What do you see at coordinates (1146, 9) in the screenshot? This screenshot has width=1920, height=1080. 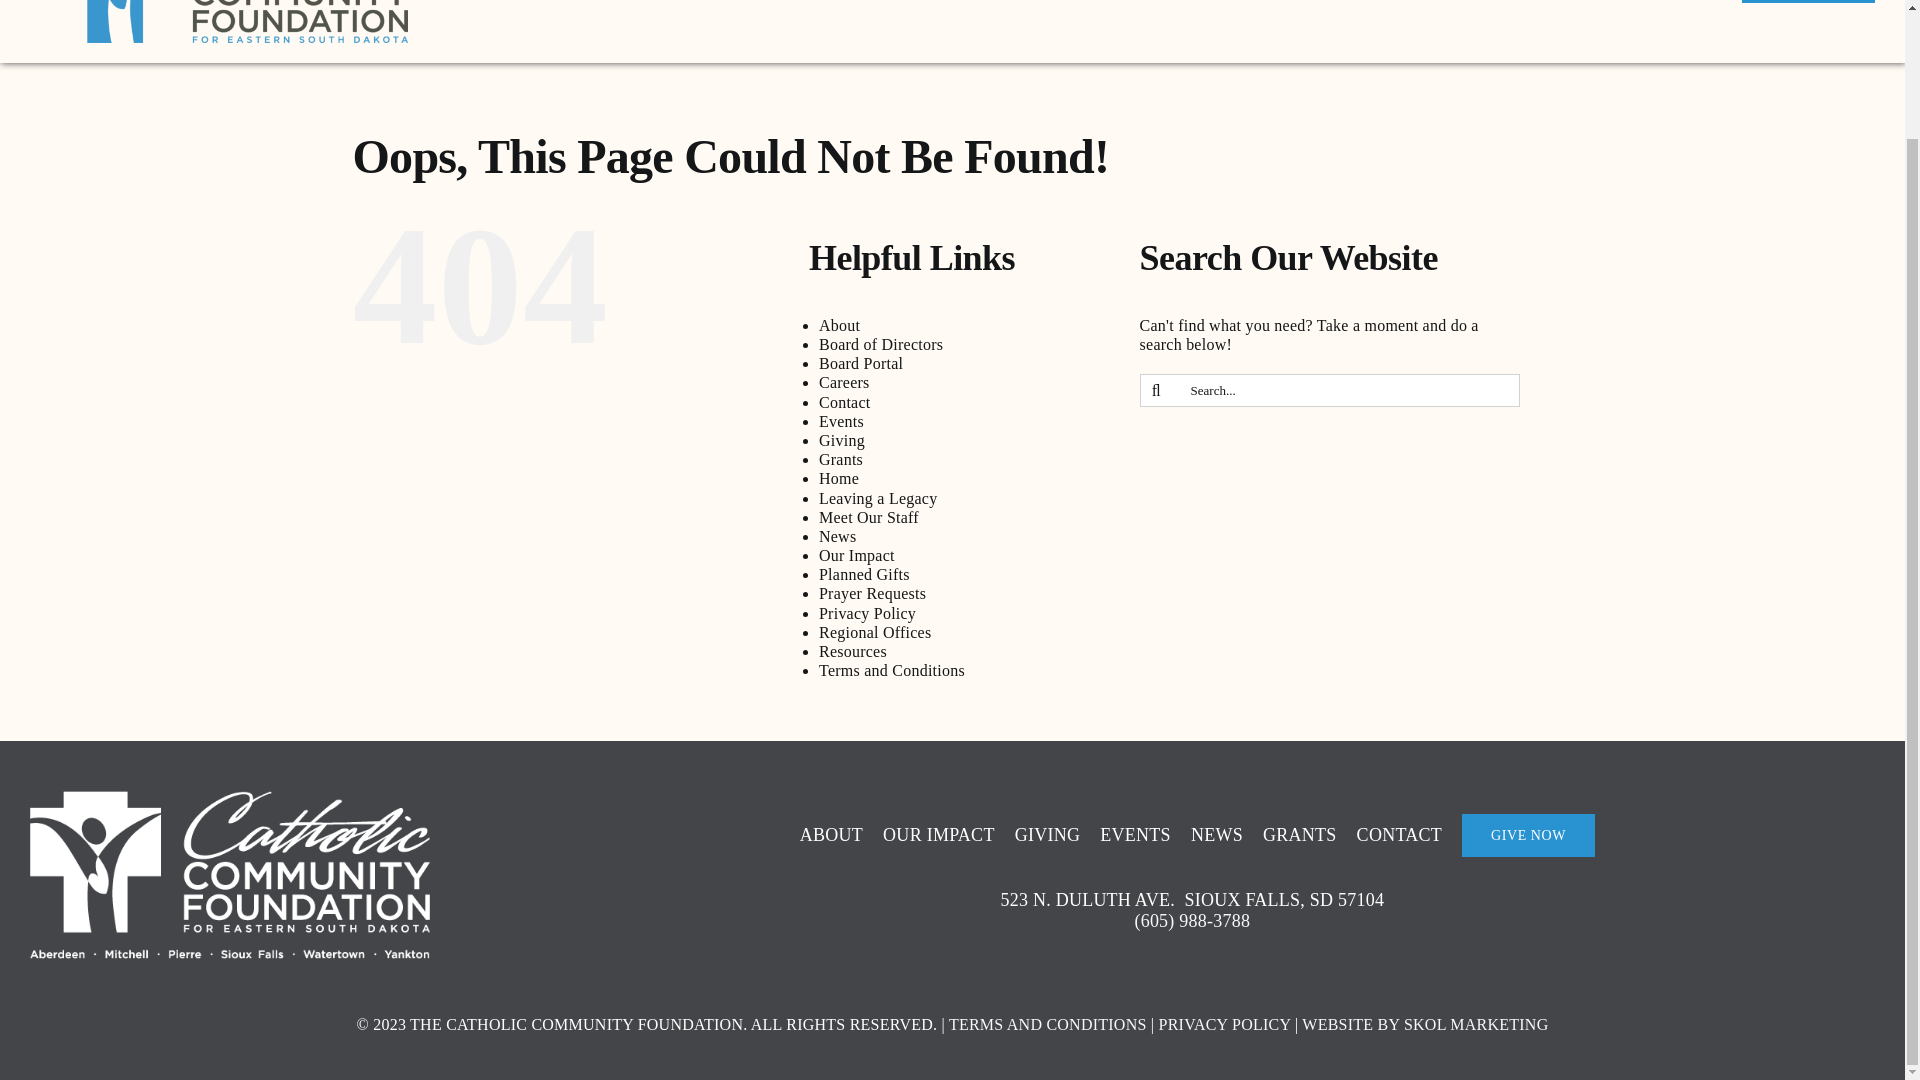 I see `ABOUT` at bounding box center [1146, 9].